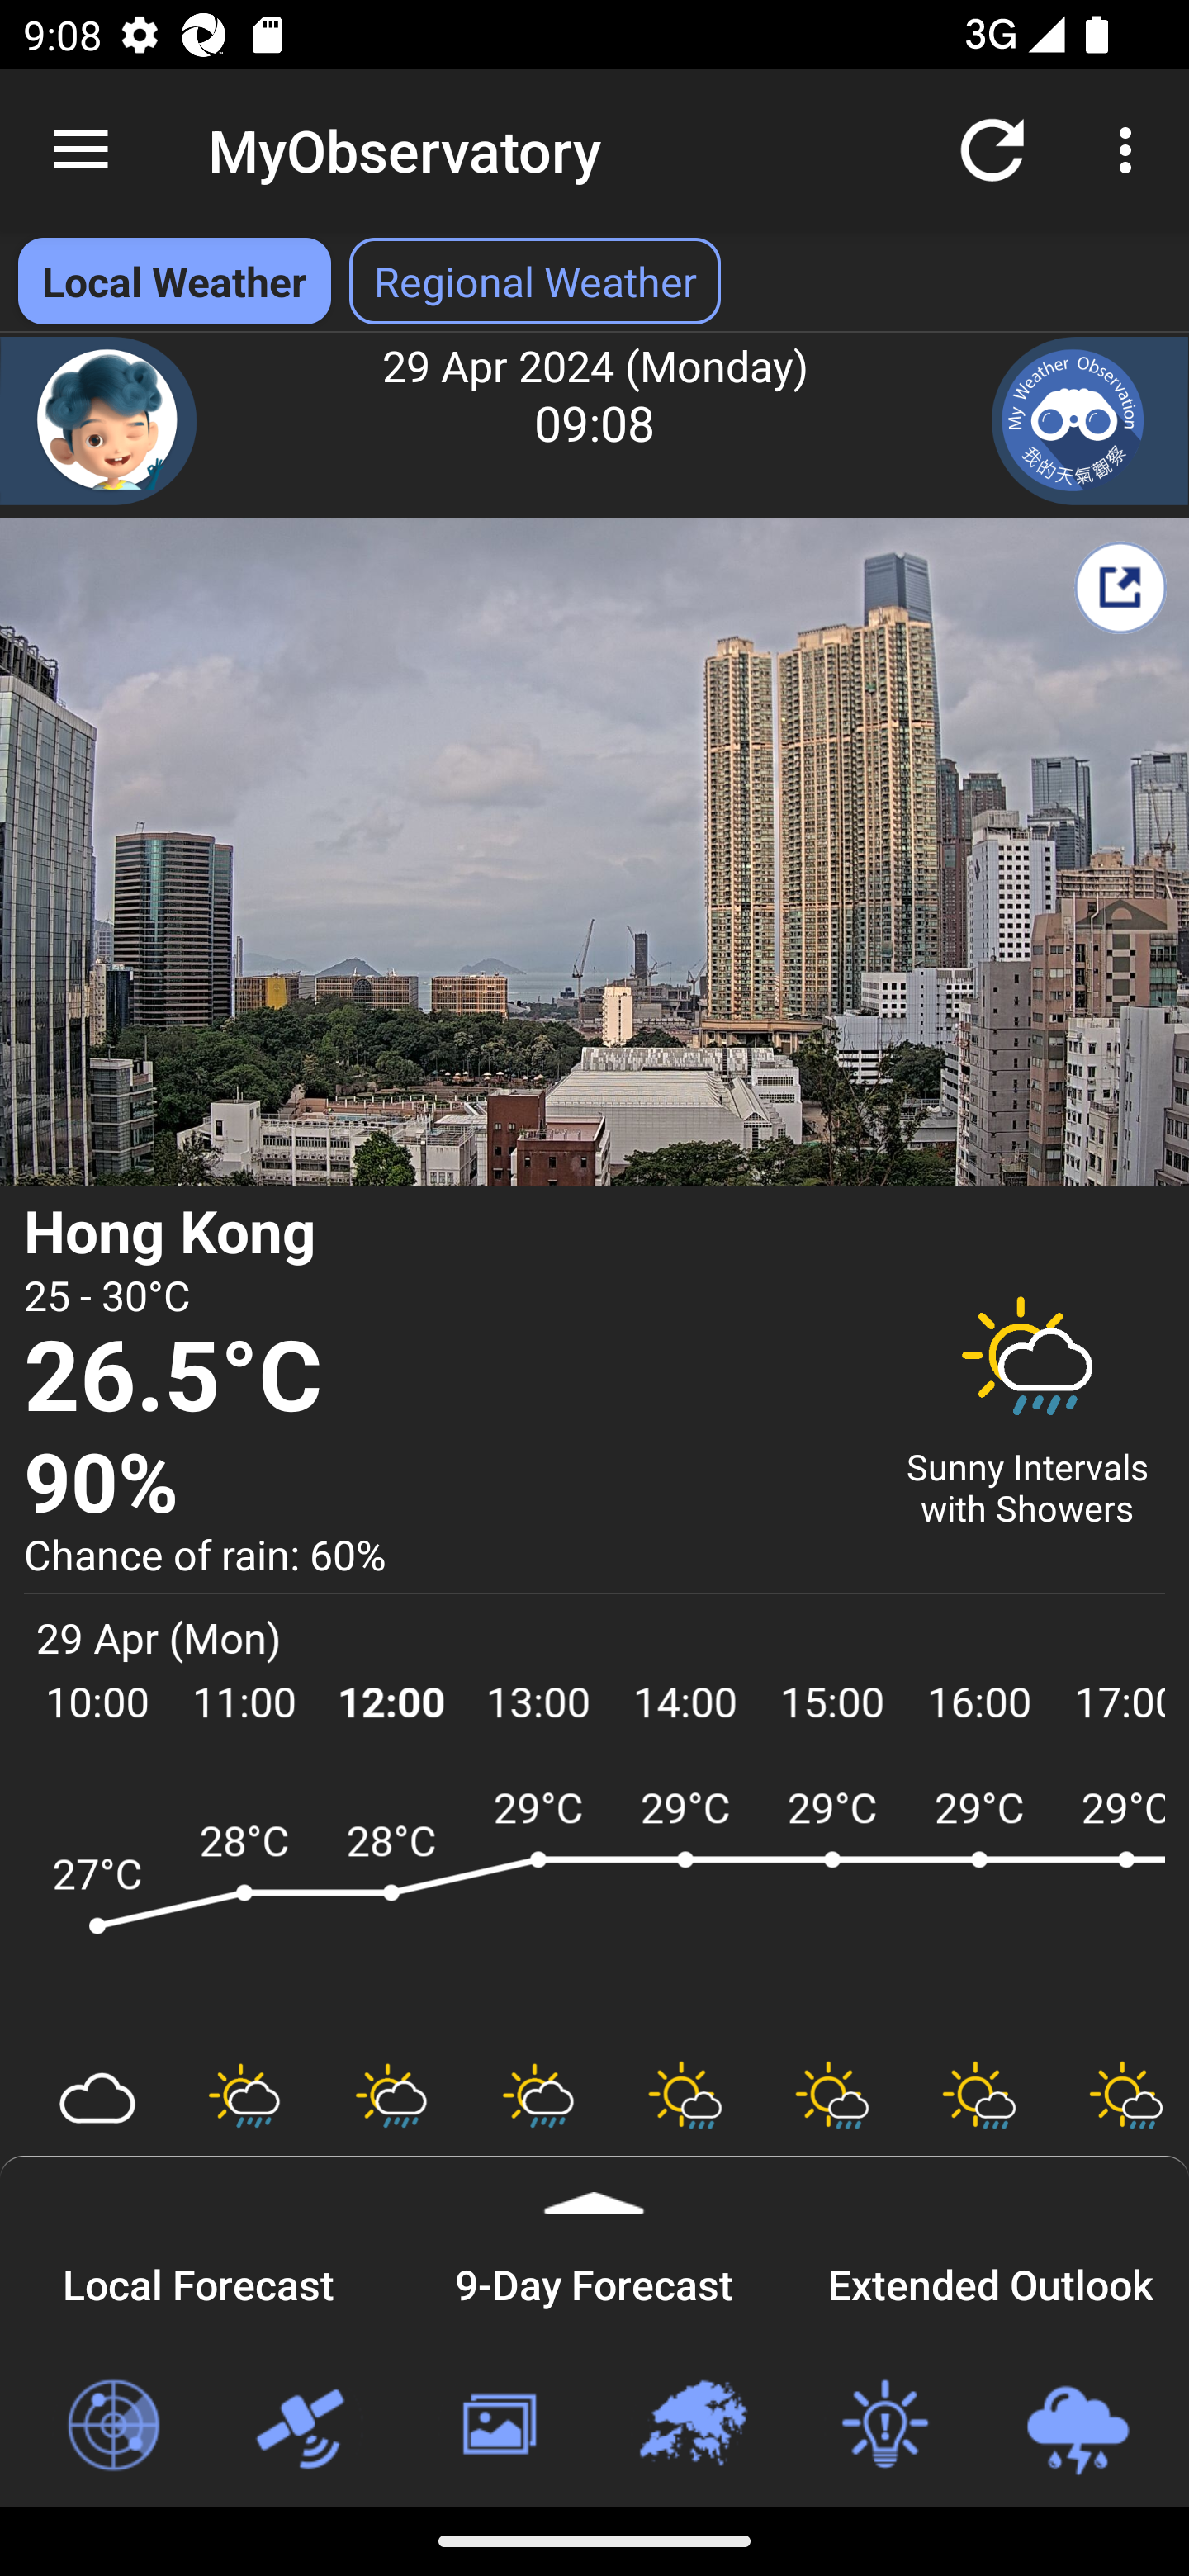 The image size is (1189, 2576). Describe the element at coordinates (992, 149) in the screenshot. I see `Refresh` at that location.